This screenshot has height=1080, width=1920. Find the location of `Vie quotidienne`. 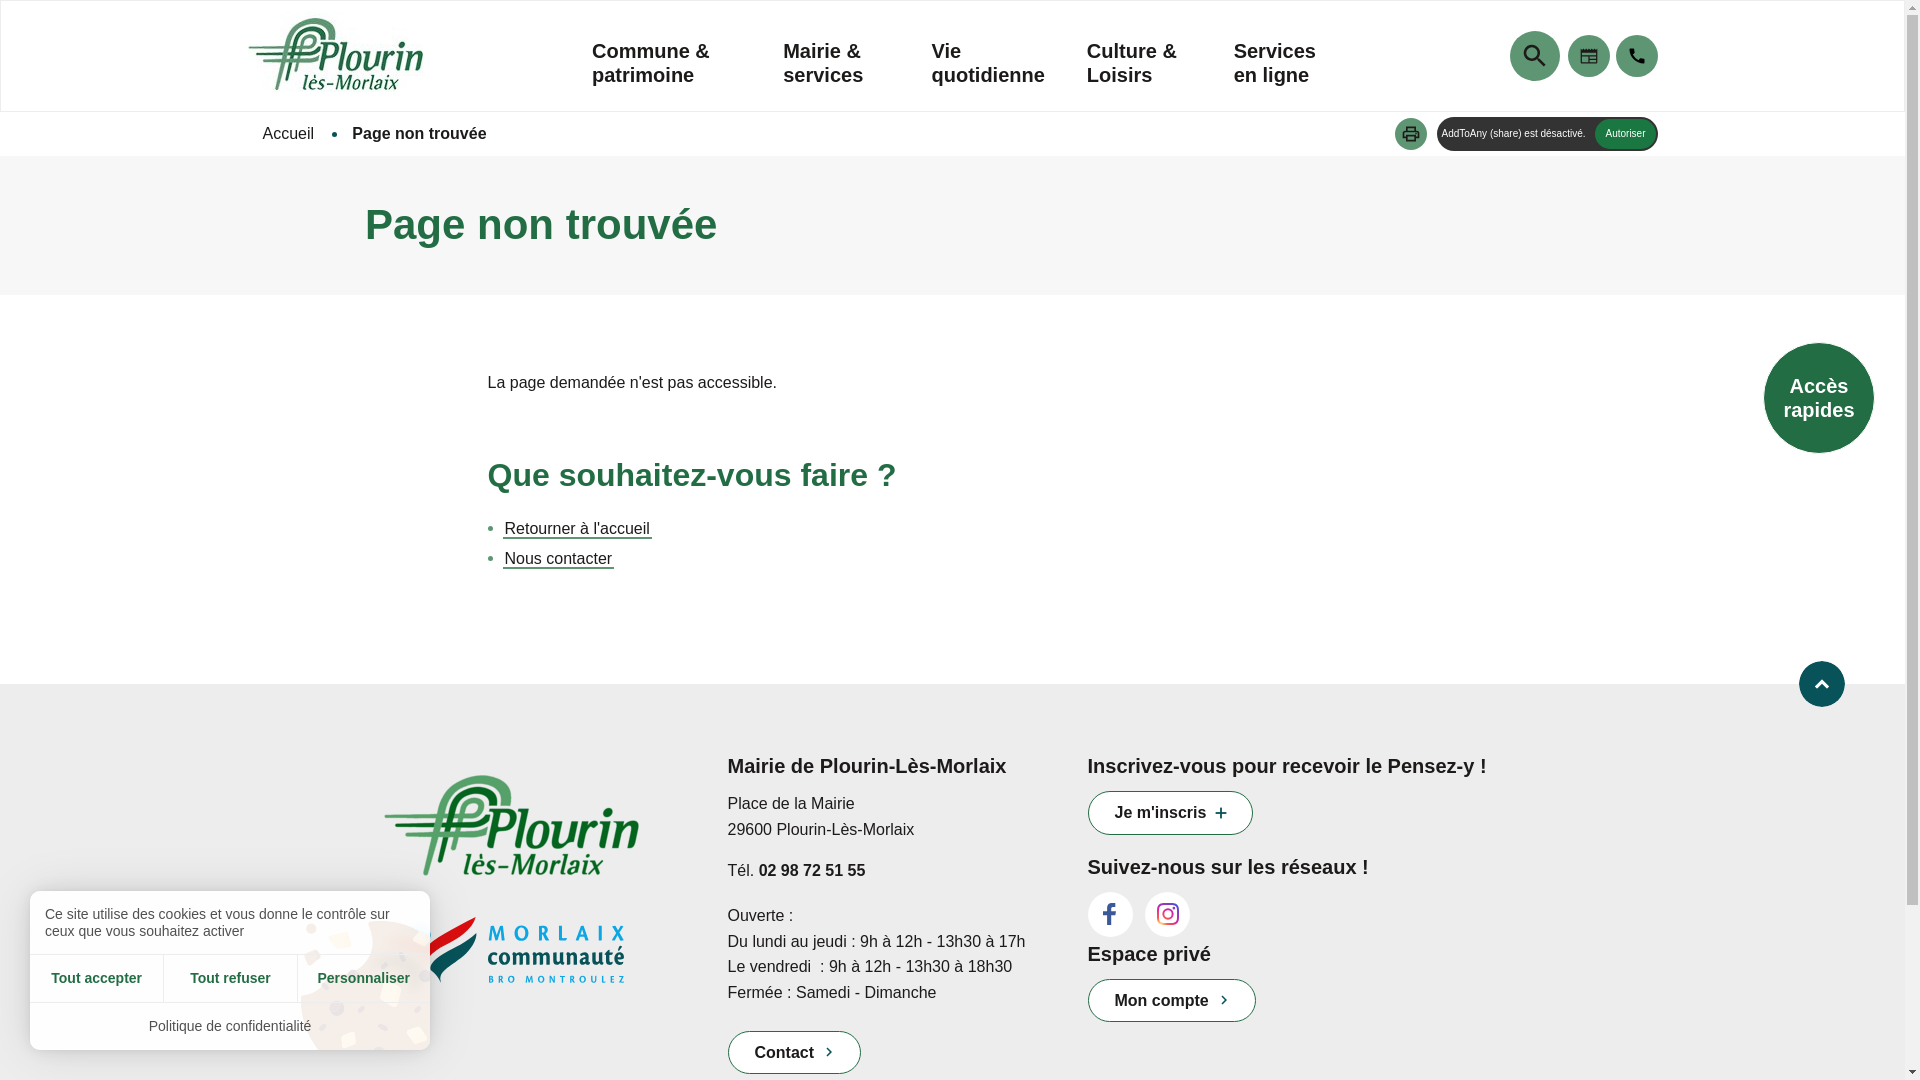

Vie quotidienne is located at coordinates (988, 75).